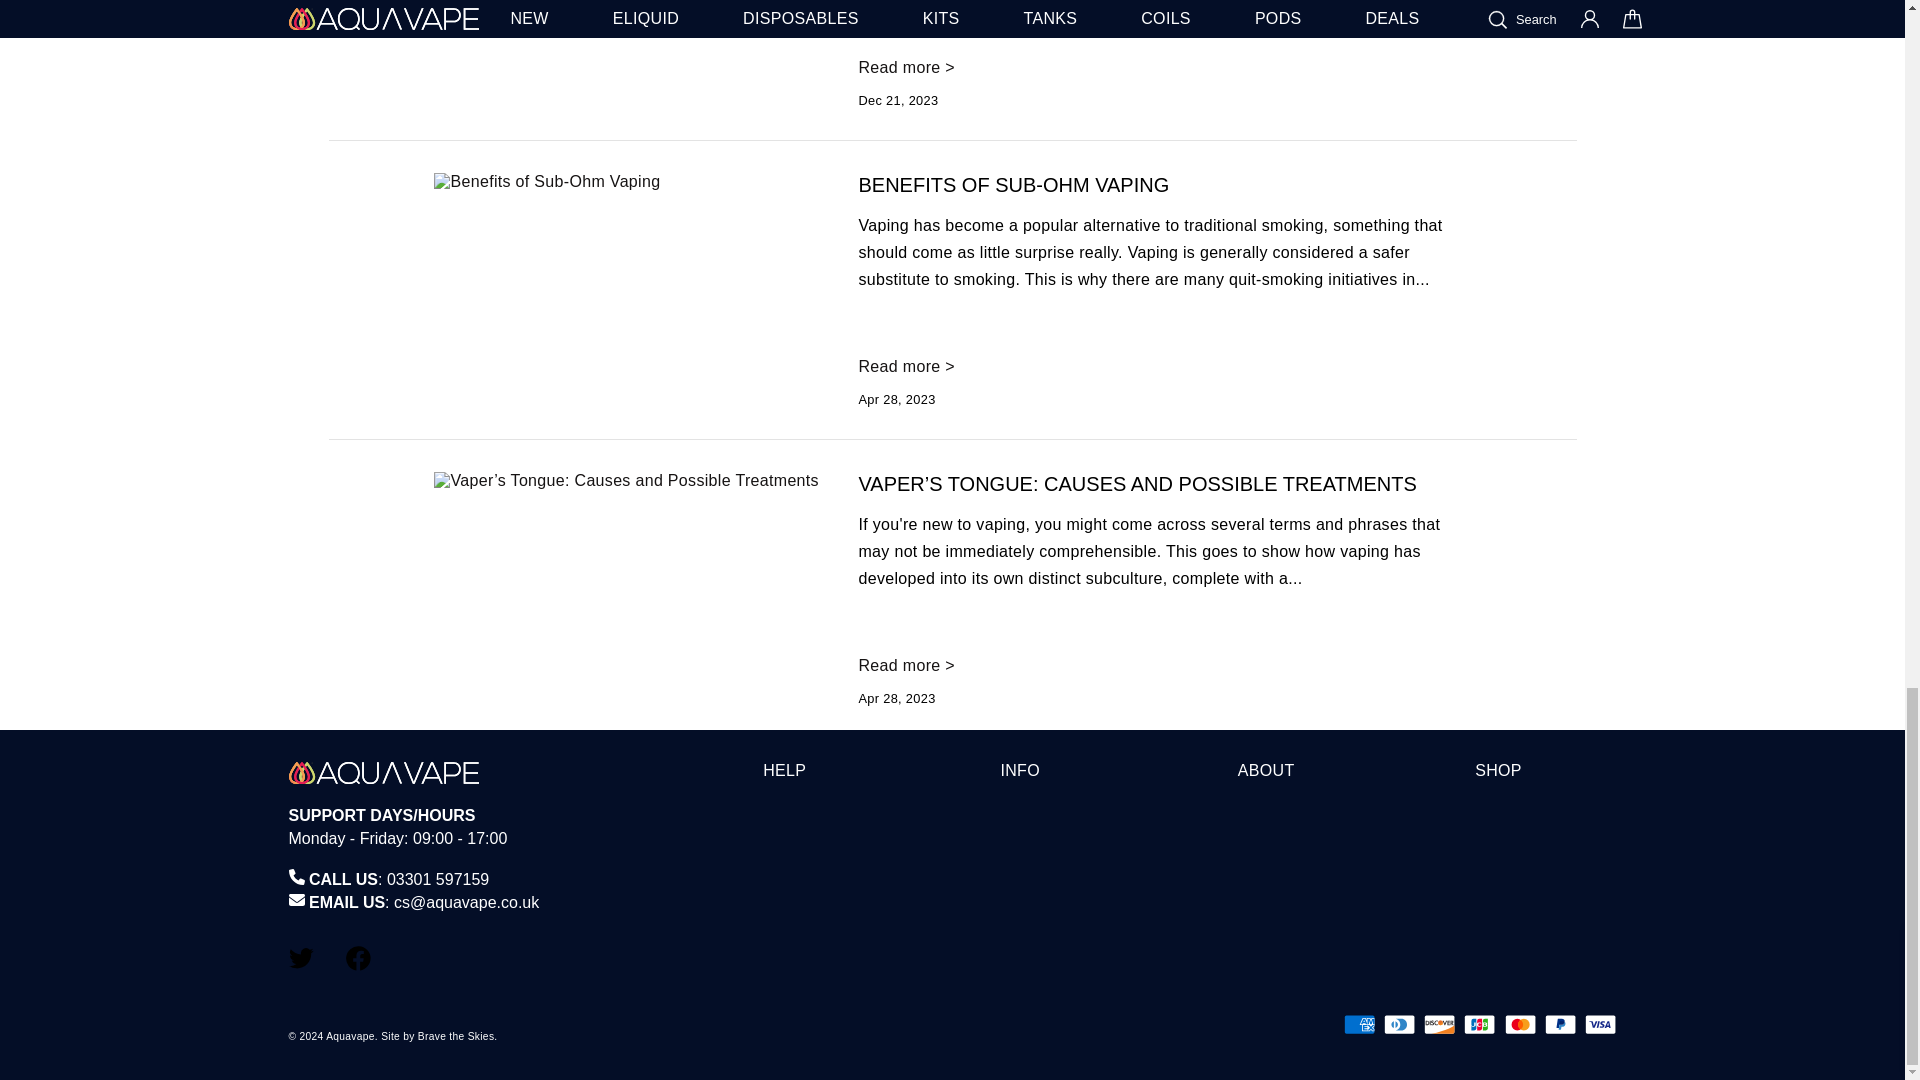  What do you see at coordinates (1520, 1024) in the screenshot?
I see `Mastercard` at bounding box center [1520, 1024].